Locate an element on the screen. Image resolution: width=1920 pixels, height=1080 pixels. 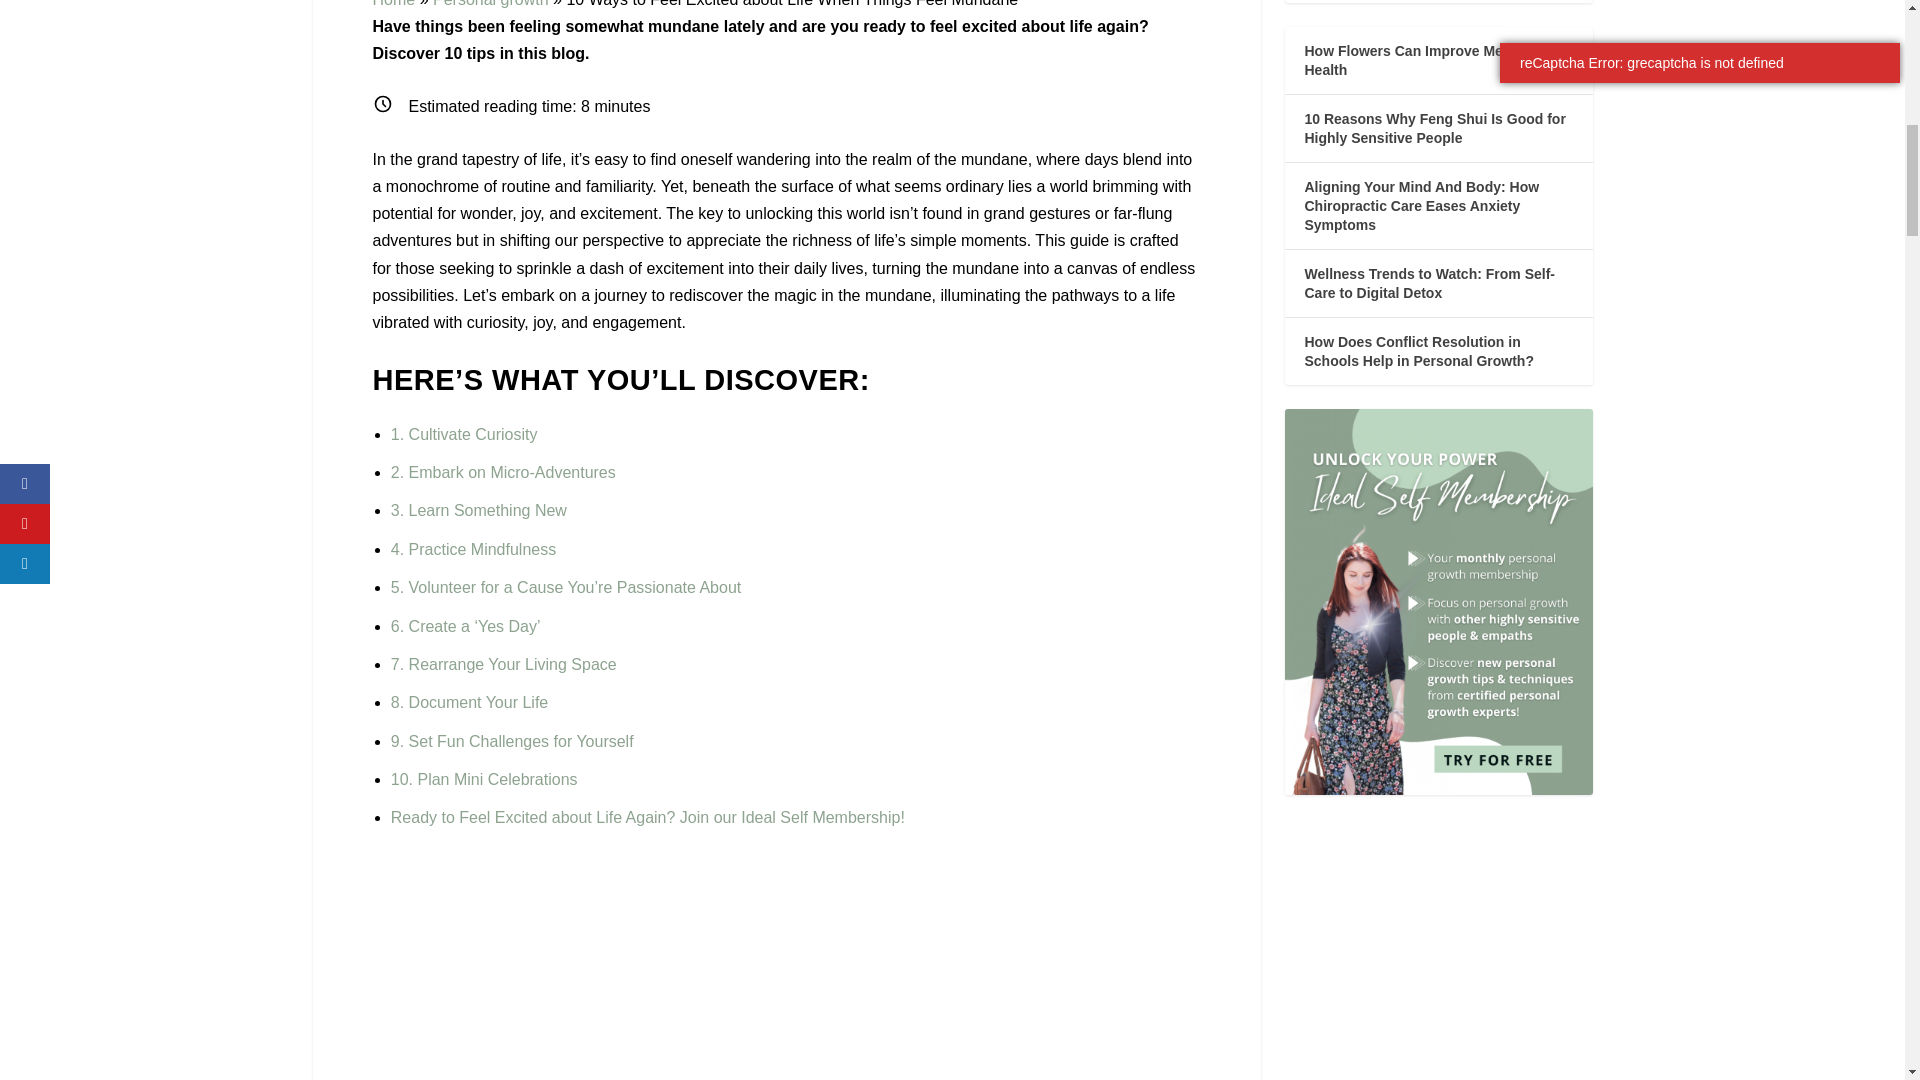
Home is located at coordinates (393, 4).